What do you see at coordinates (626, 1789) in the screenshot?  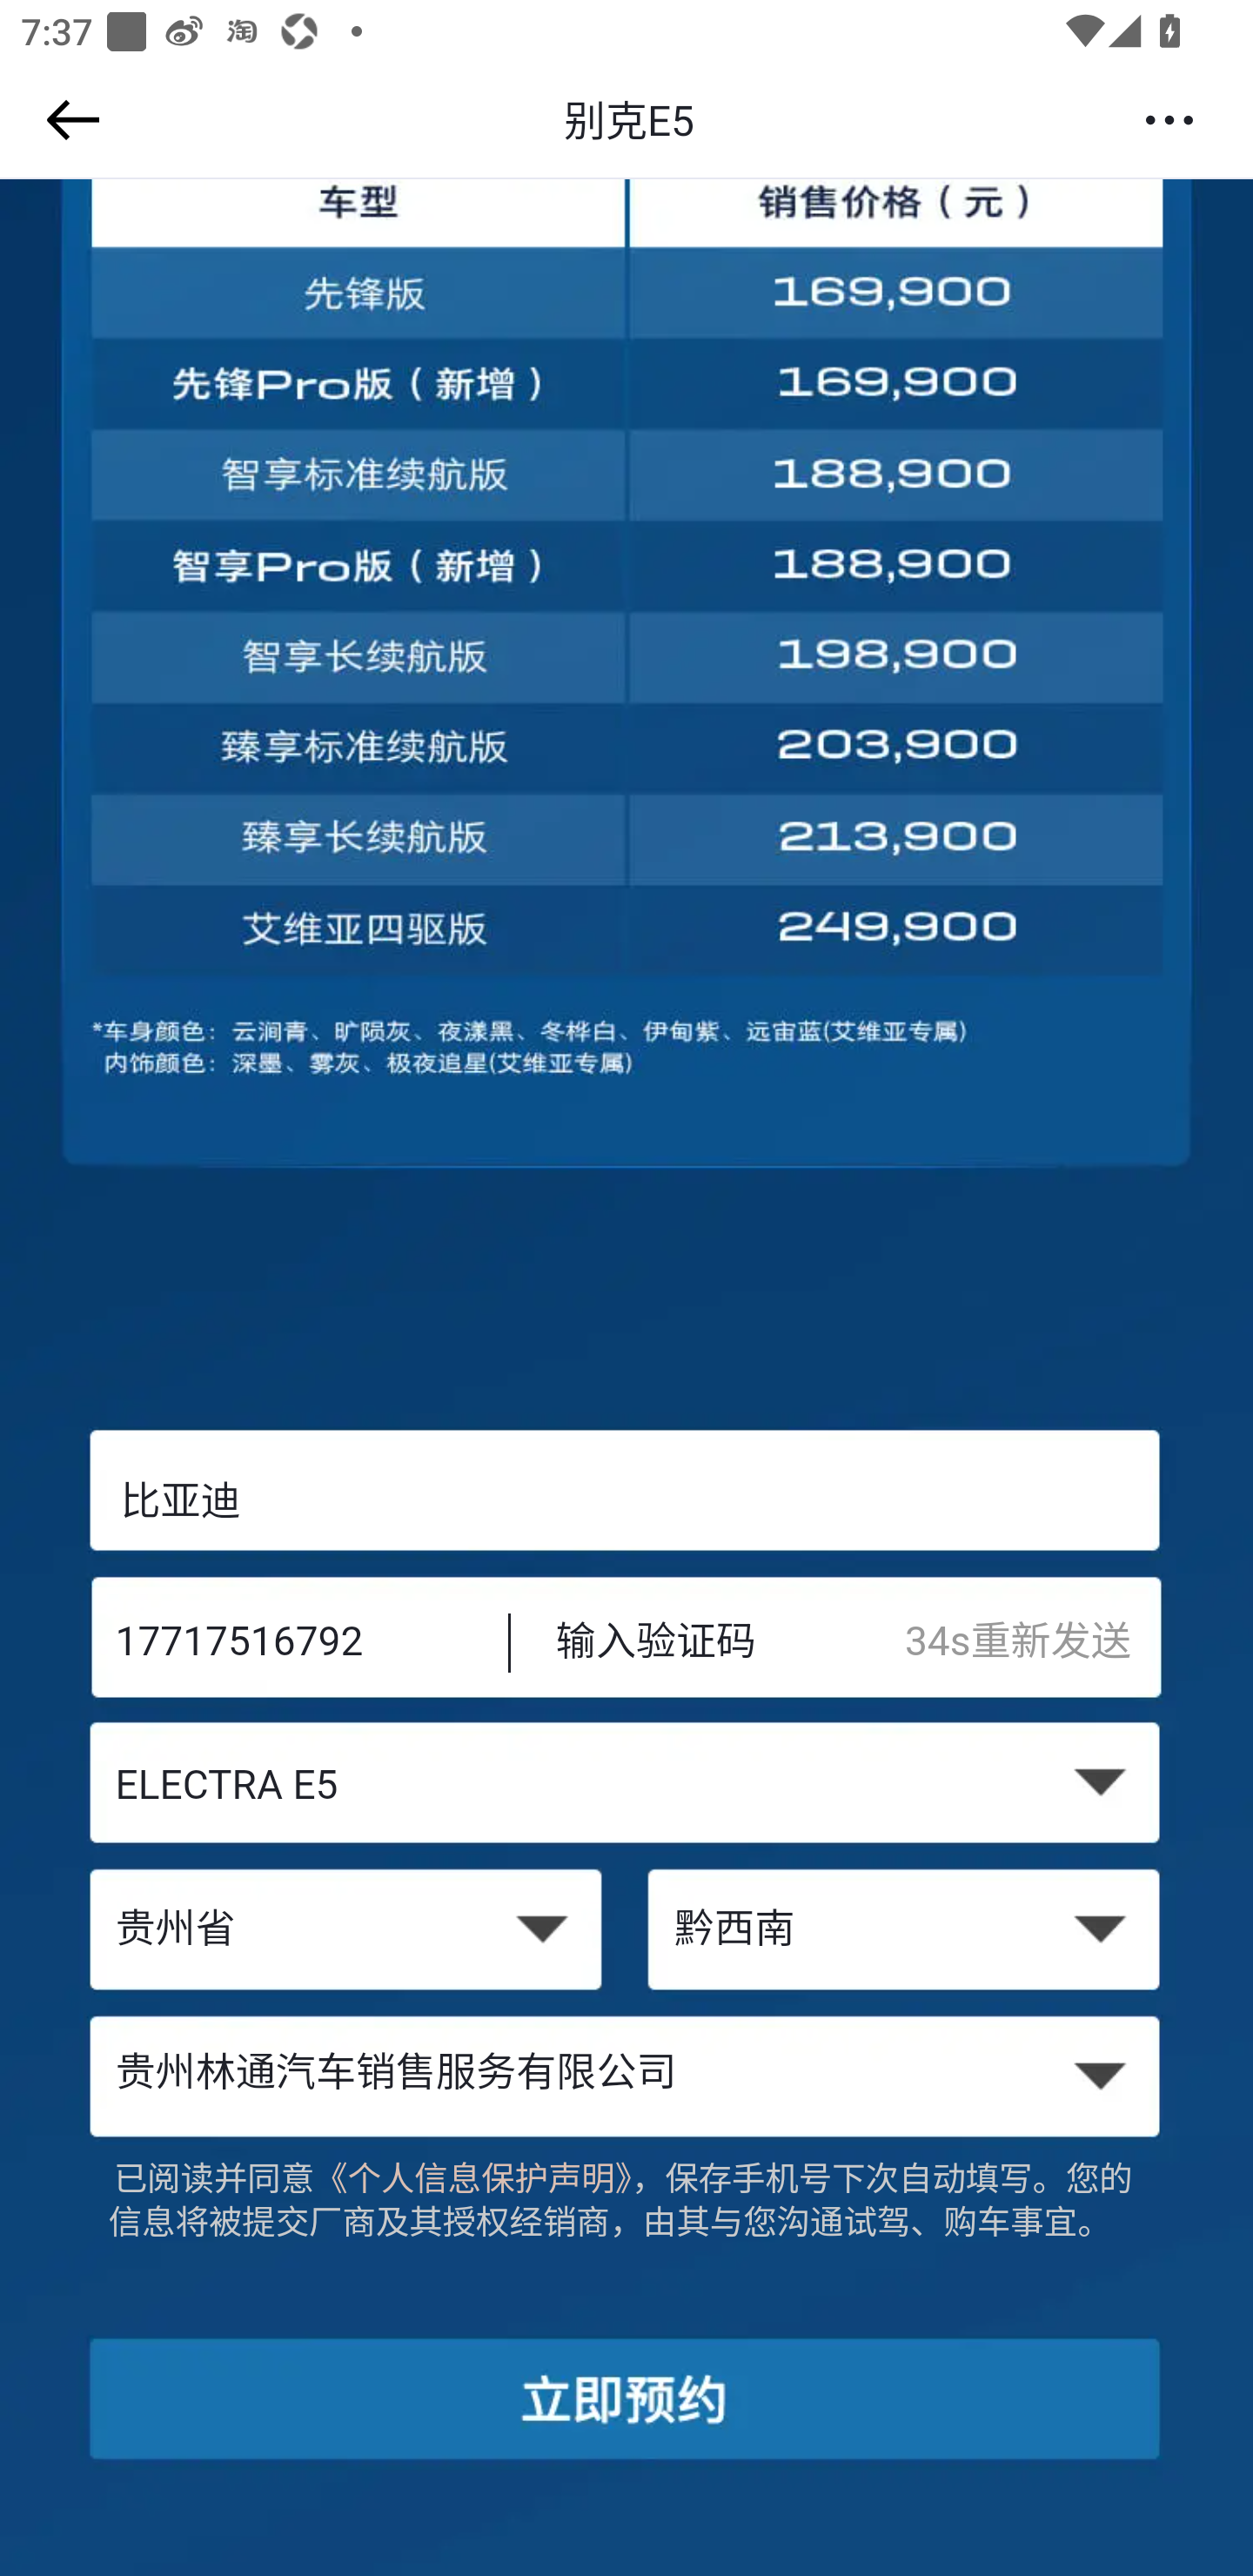 I see `ELECTRA E5` at bounding box center [626, 1789].